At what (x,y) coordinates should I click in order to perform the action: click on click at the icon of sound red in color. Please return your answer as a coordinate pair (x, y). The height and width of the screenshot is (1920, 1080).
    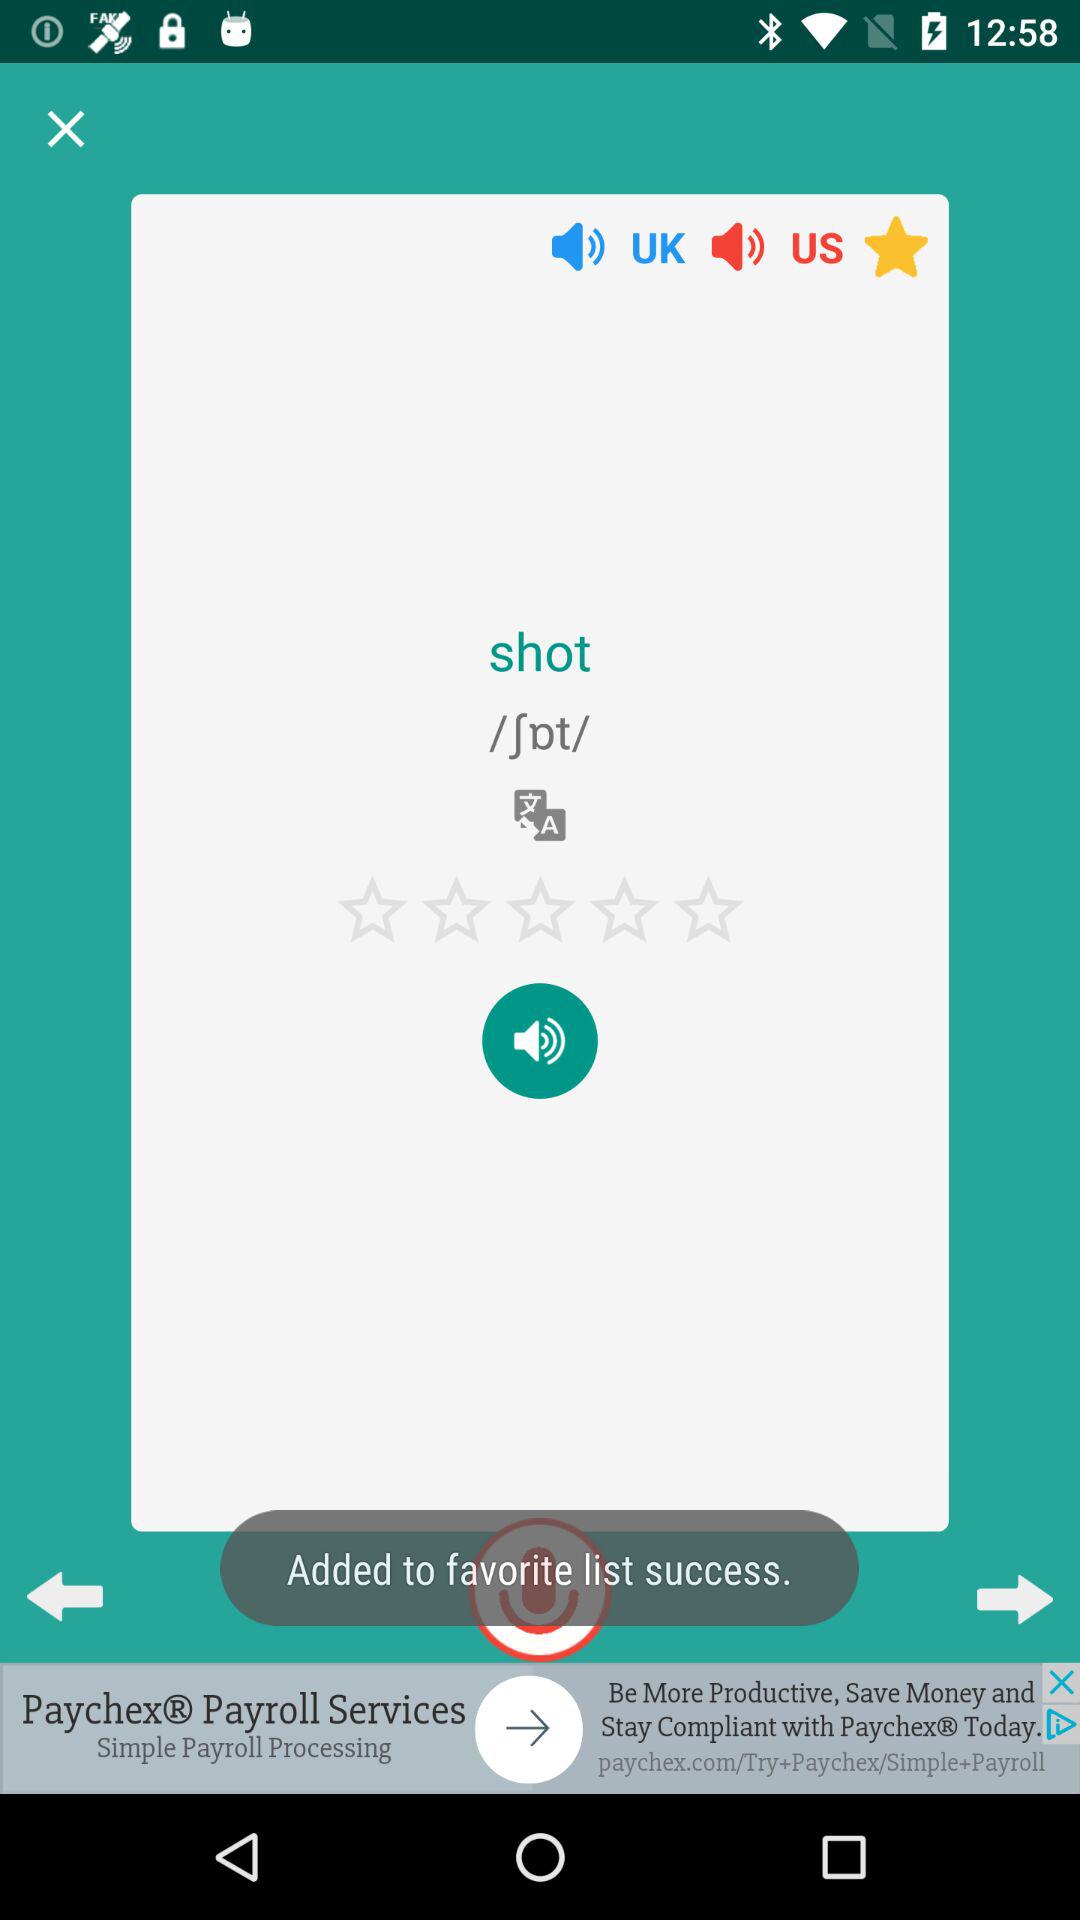
    Looking at the image, I should click on (738, 246).